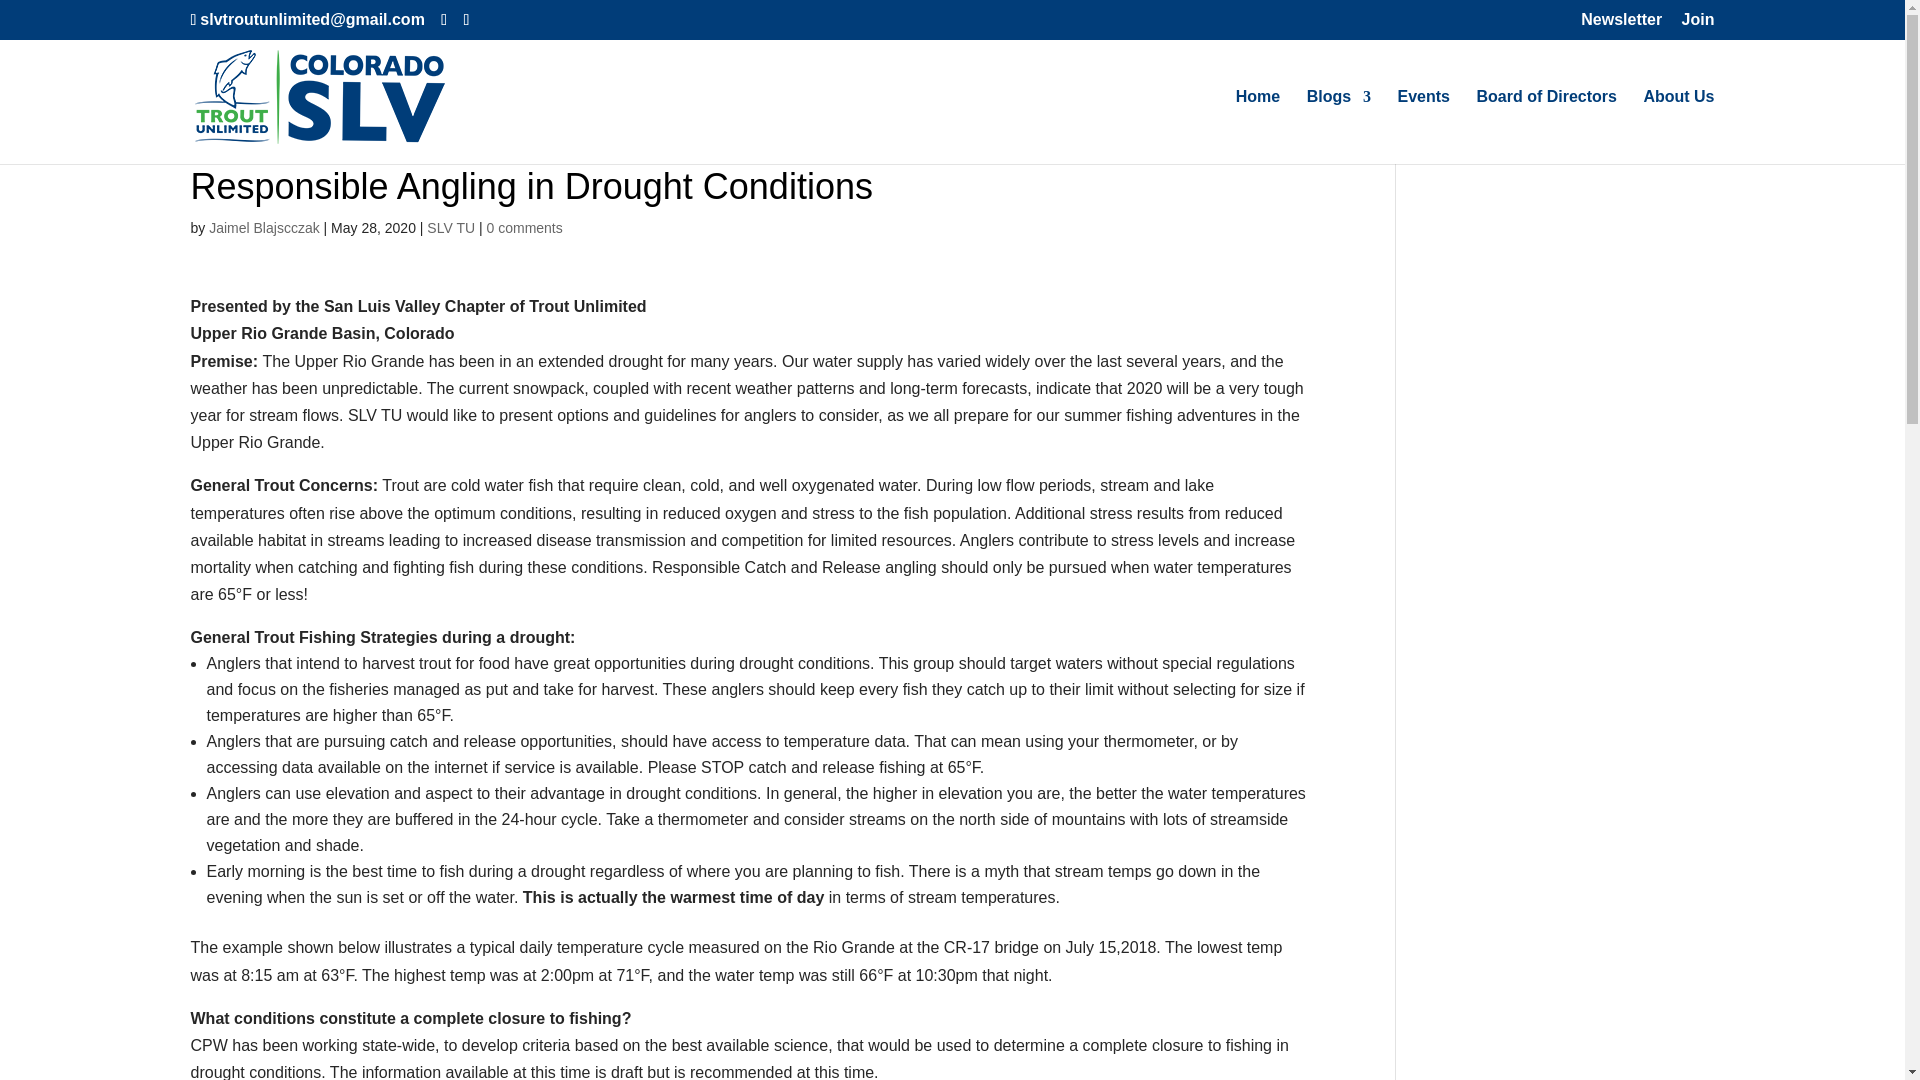 This screenshot has width=1920, height=1080. Describe the element at coordinates (1621, 25) in the screenshot. I see `Newsletter` at that location.